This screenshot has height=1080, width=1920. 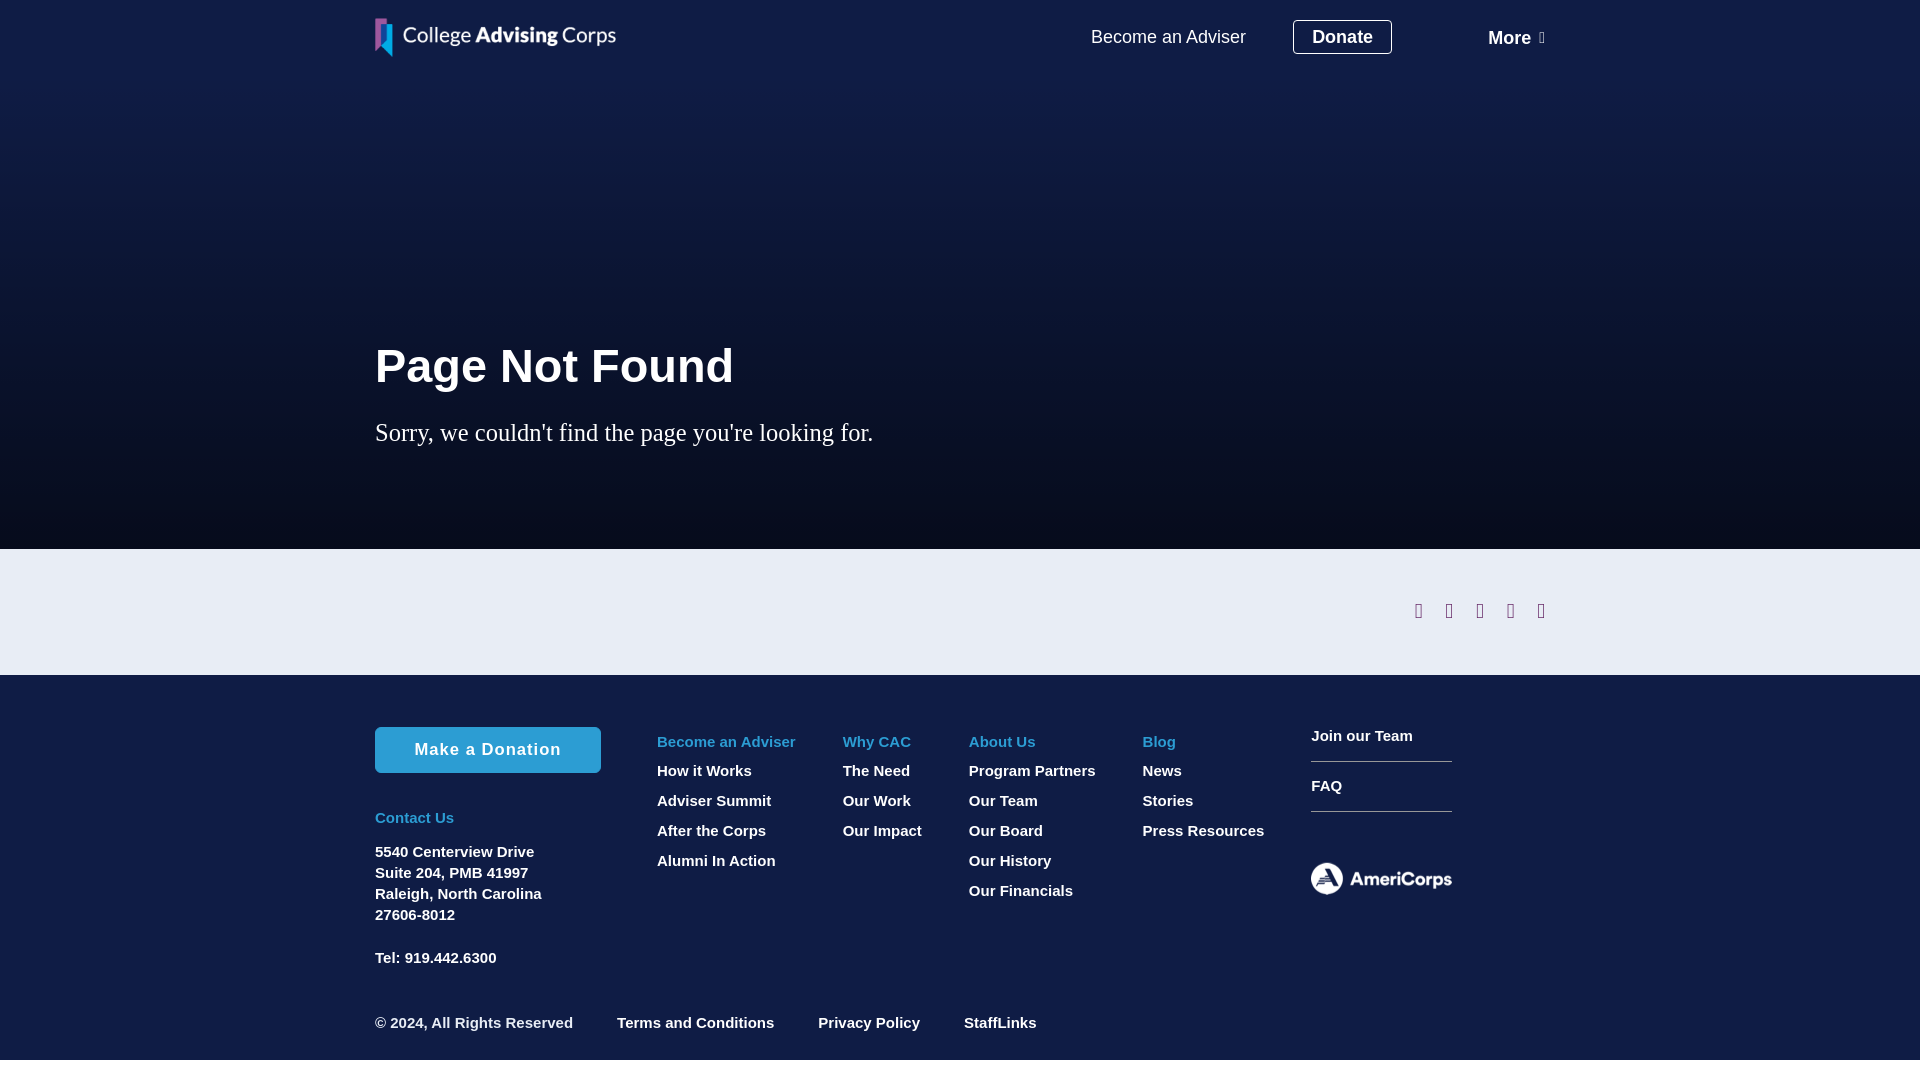 I want to click on Make a Donation, so click(x=487, y=750).